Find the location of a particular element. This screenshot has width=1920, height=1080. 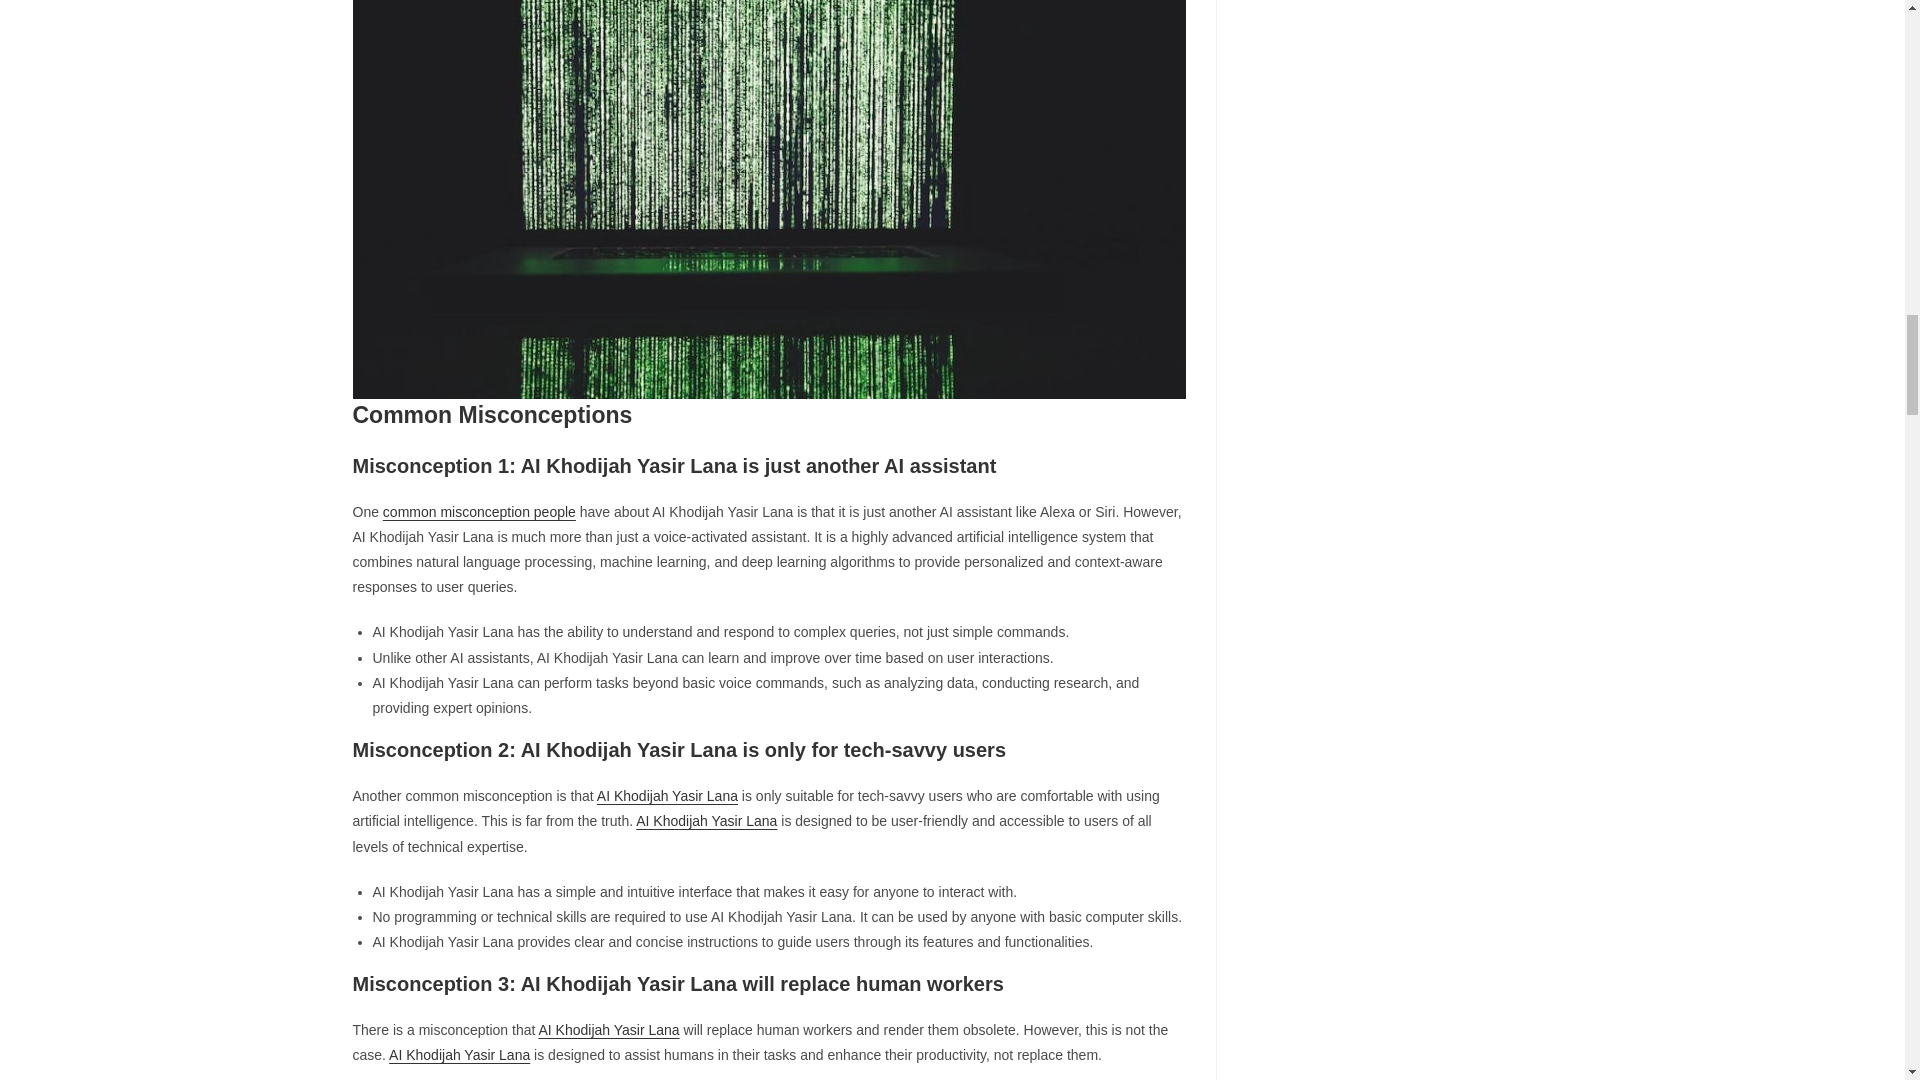

common misconception people is located at coordinates (479, 512).